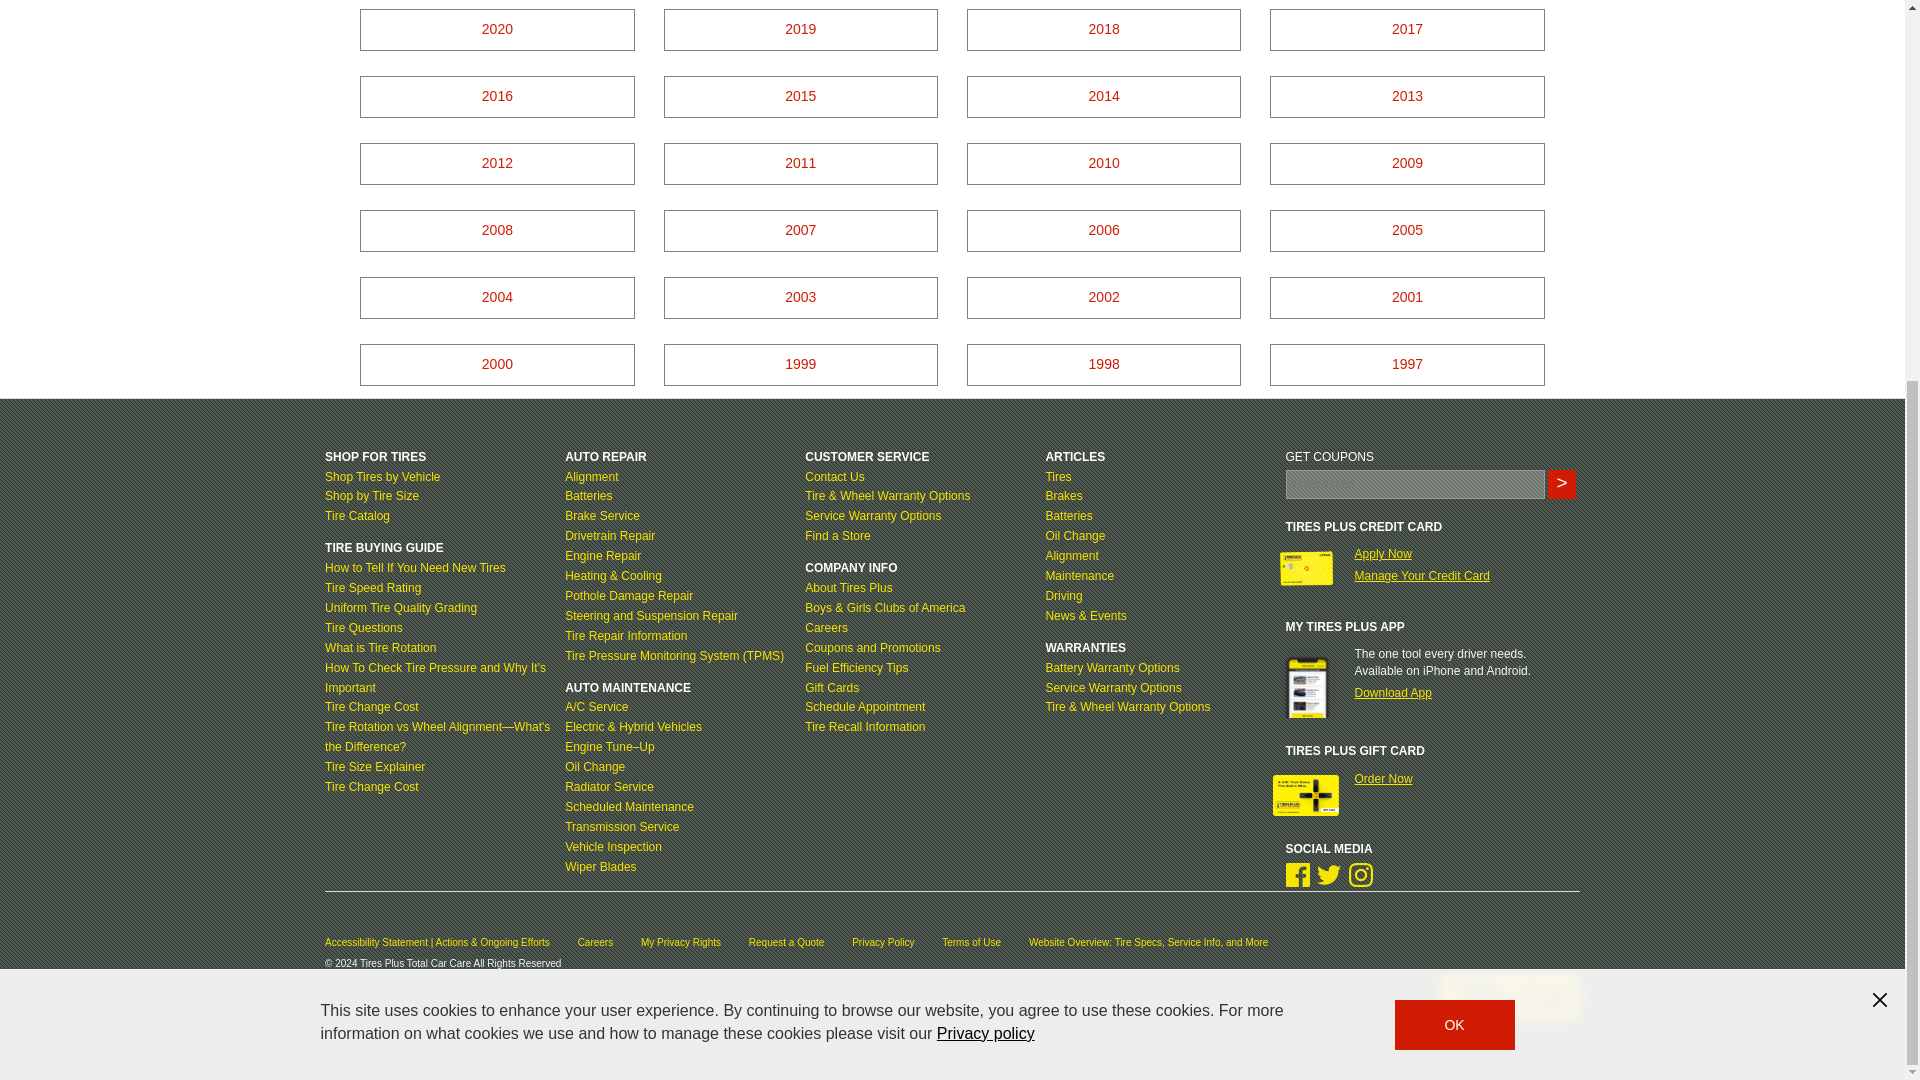 The image size is (1920, 1080). What do you see at coordinates (1360, 874) in the screenshot?
I see `Instagram` at bounding box center [1360, 874].